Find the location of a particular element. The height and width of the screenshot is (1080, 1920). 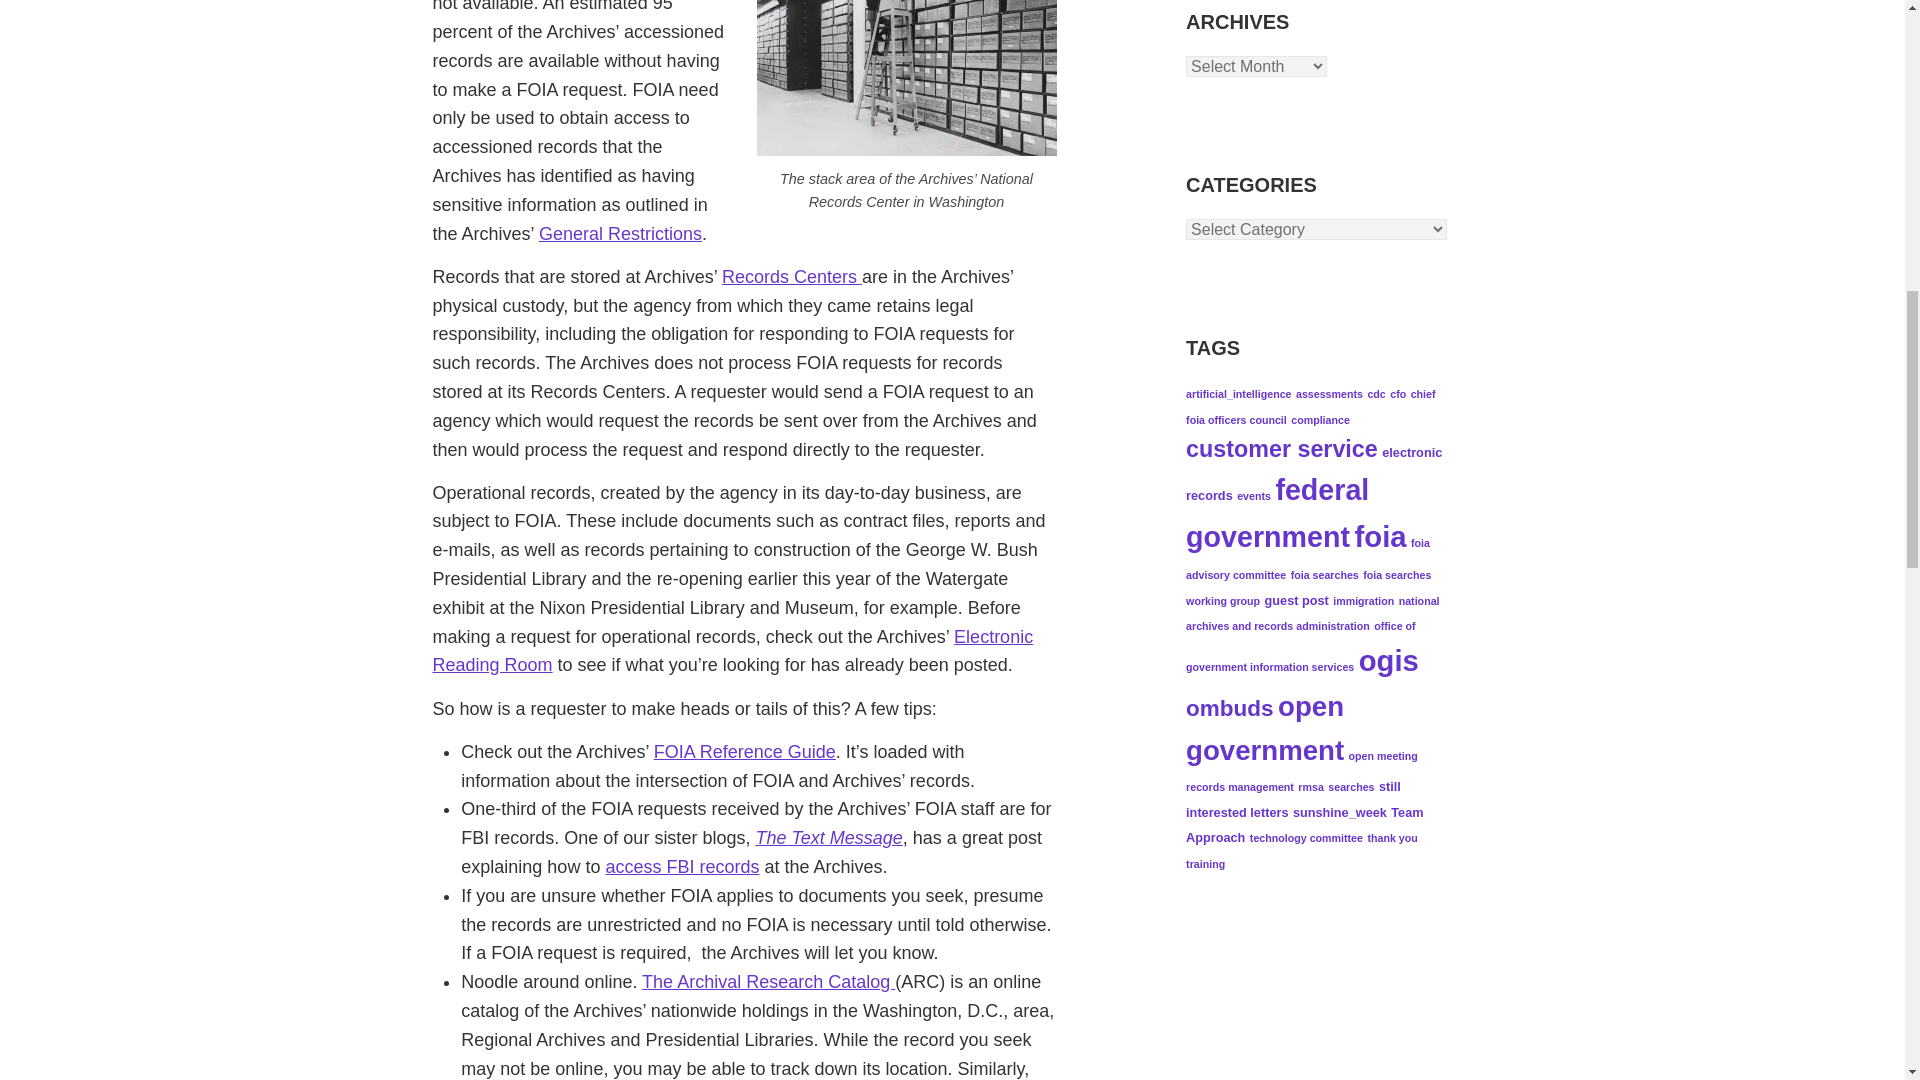

cdc is located at coordinates (1376, 393).